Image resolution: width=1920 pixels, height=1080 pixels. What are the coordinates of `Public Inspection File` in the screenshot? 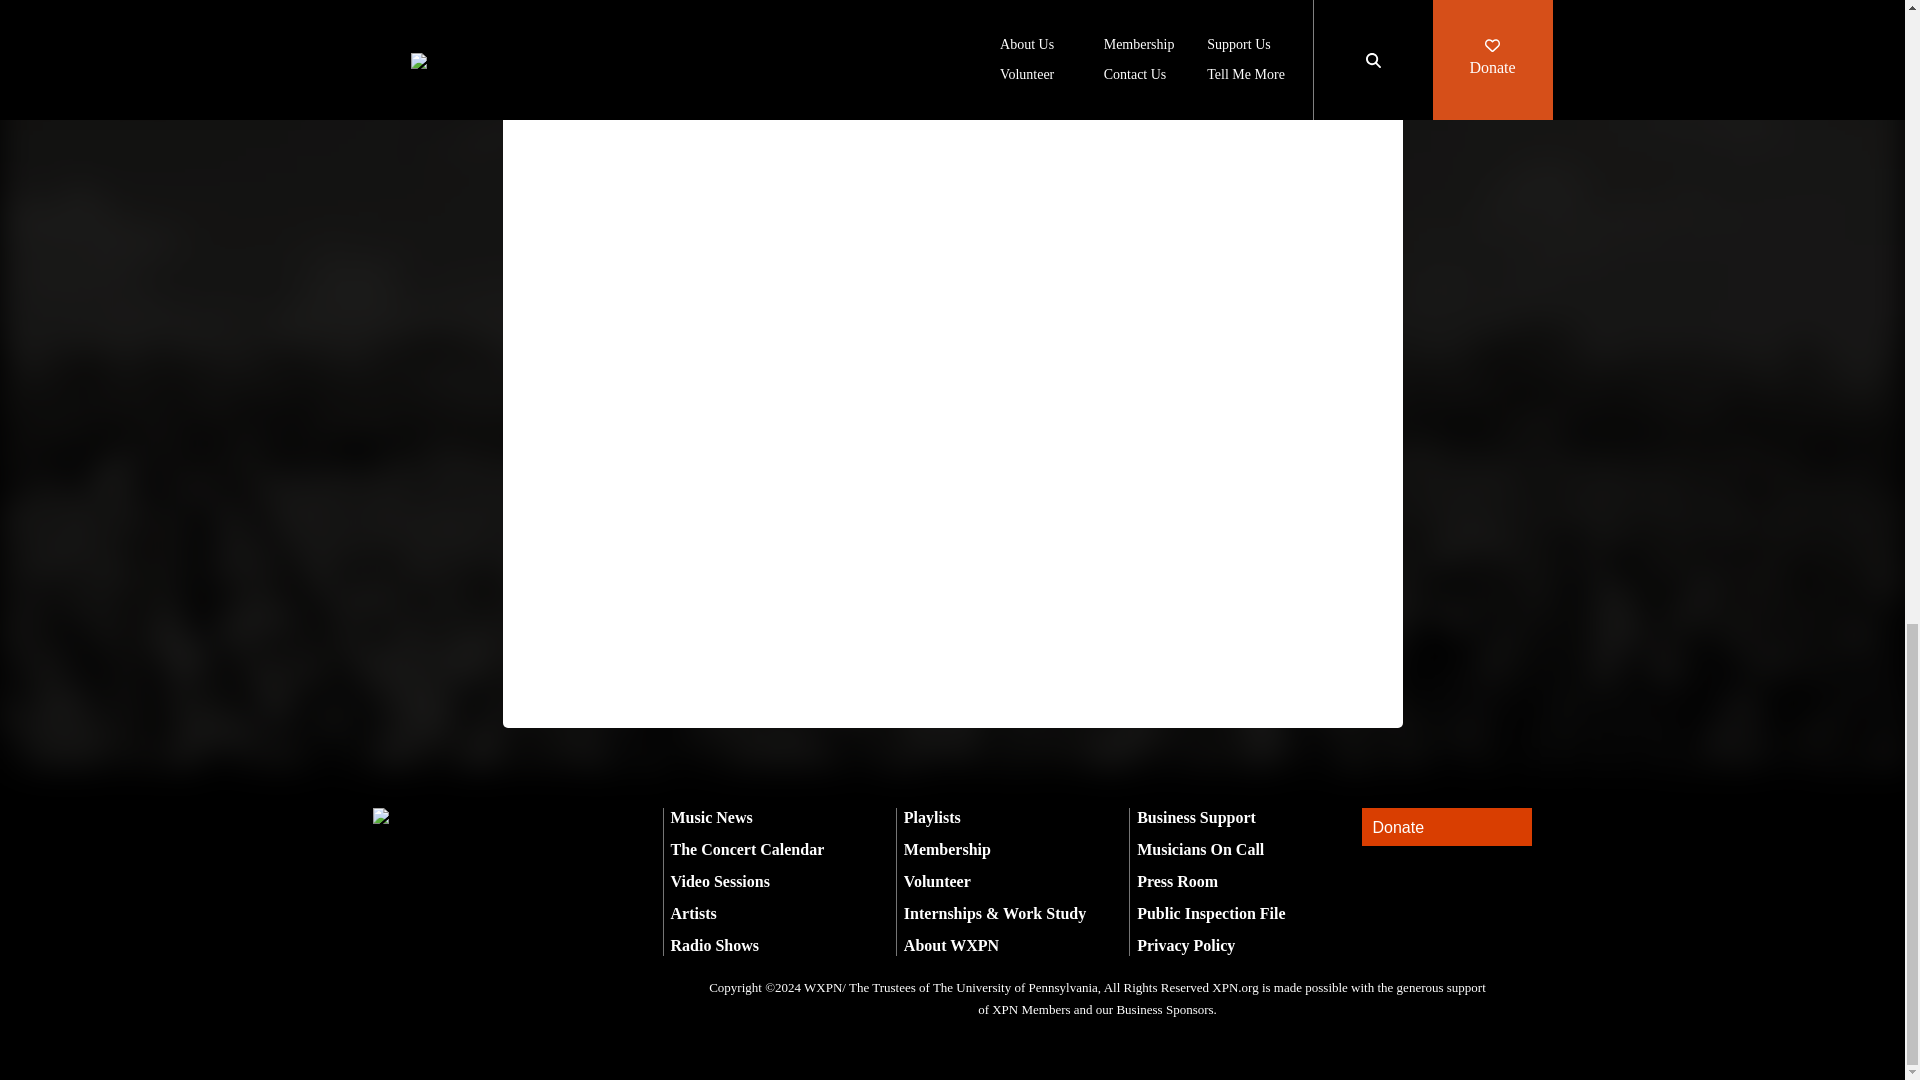 It's located at (1210, 914).